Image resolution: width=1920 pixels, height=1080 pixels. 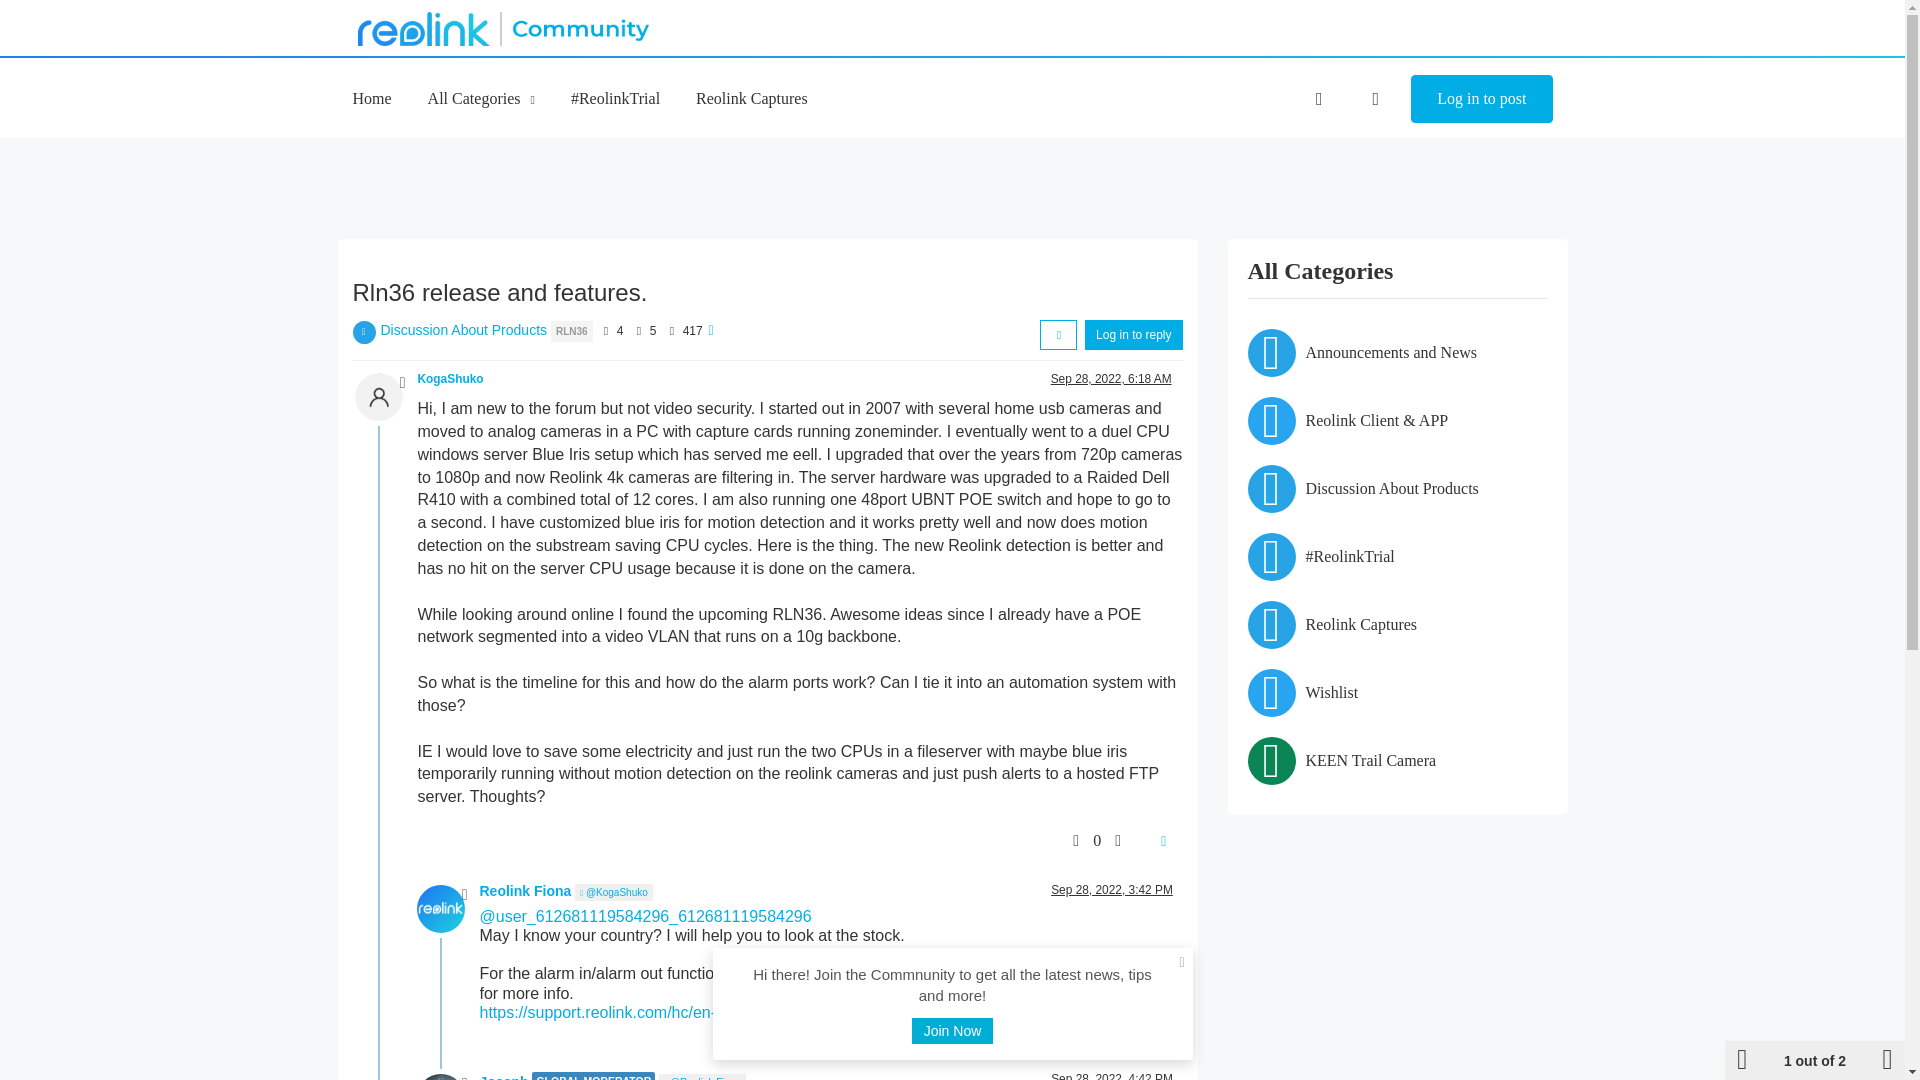 What do you see at coordinates (752, 98) in the screenshot?
I see `Reolink Captures` at bounding box center [752, 98].